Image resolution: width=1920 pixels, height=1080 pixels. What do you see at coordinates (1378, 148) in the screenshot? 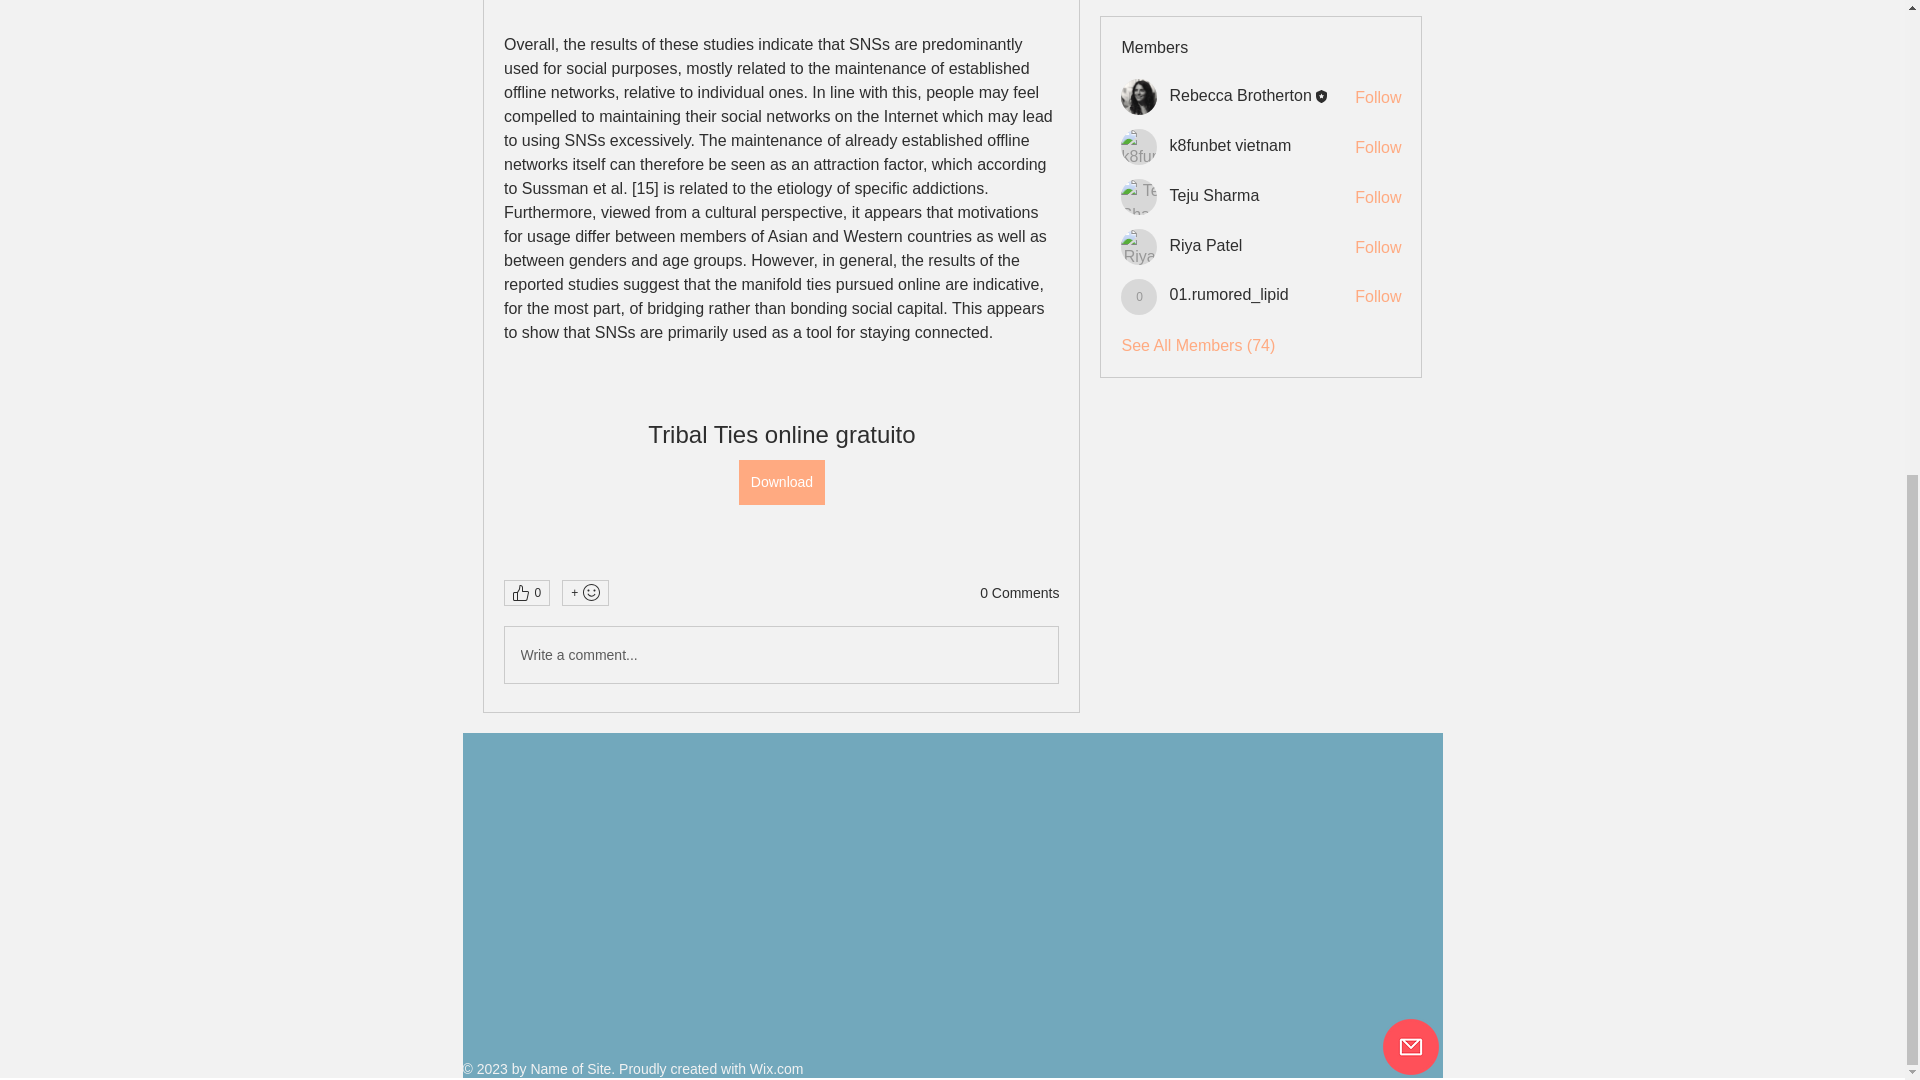
I see `Follow` at bounding box center [1378, 148].